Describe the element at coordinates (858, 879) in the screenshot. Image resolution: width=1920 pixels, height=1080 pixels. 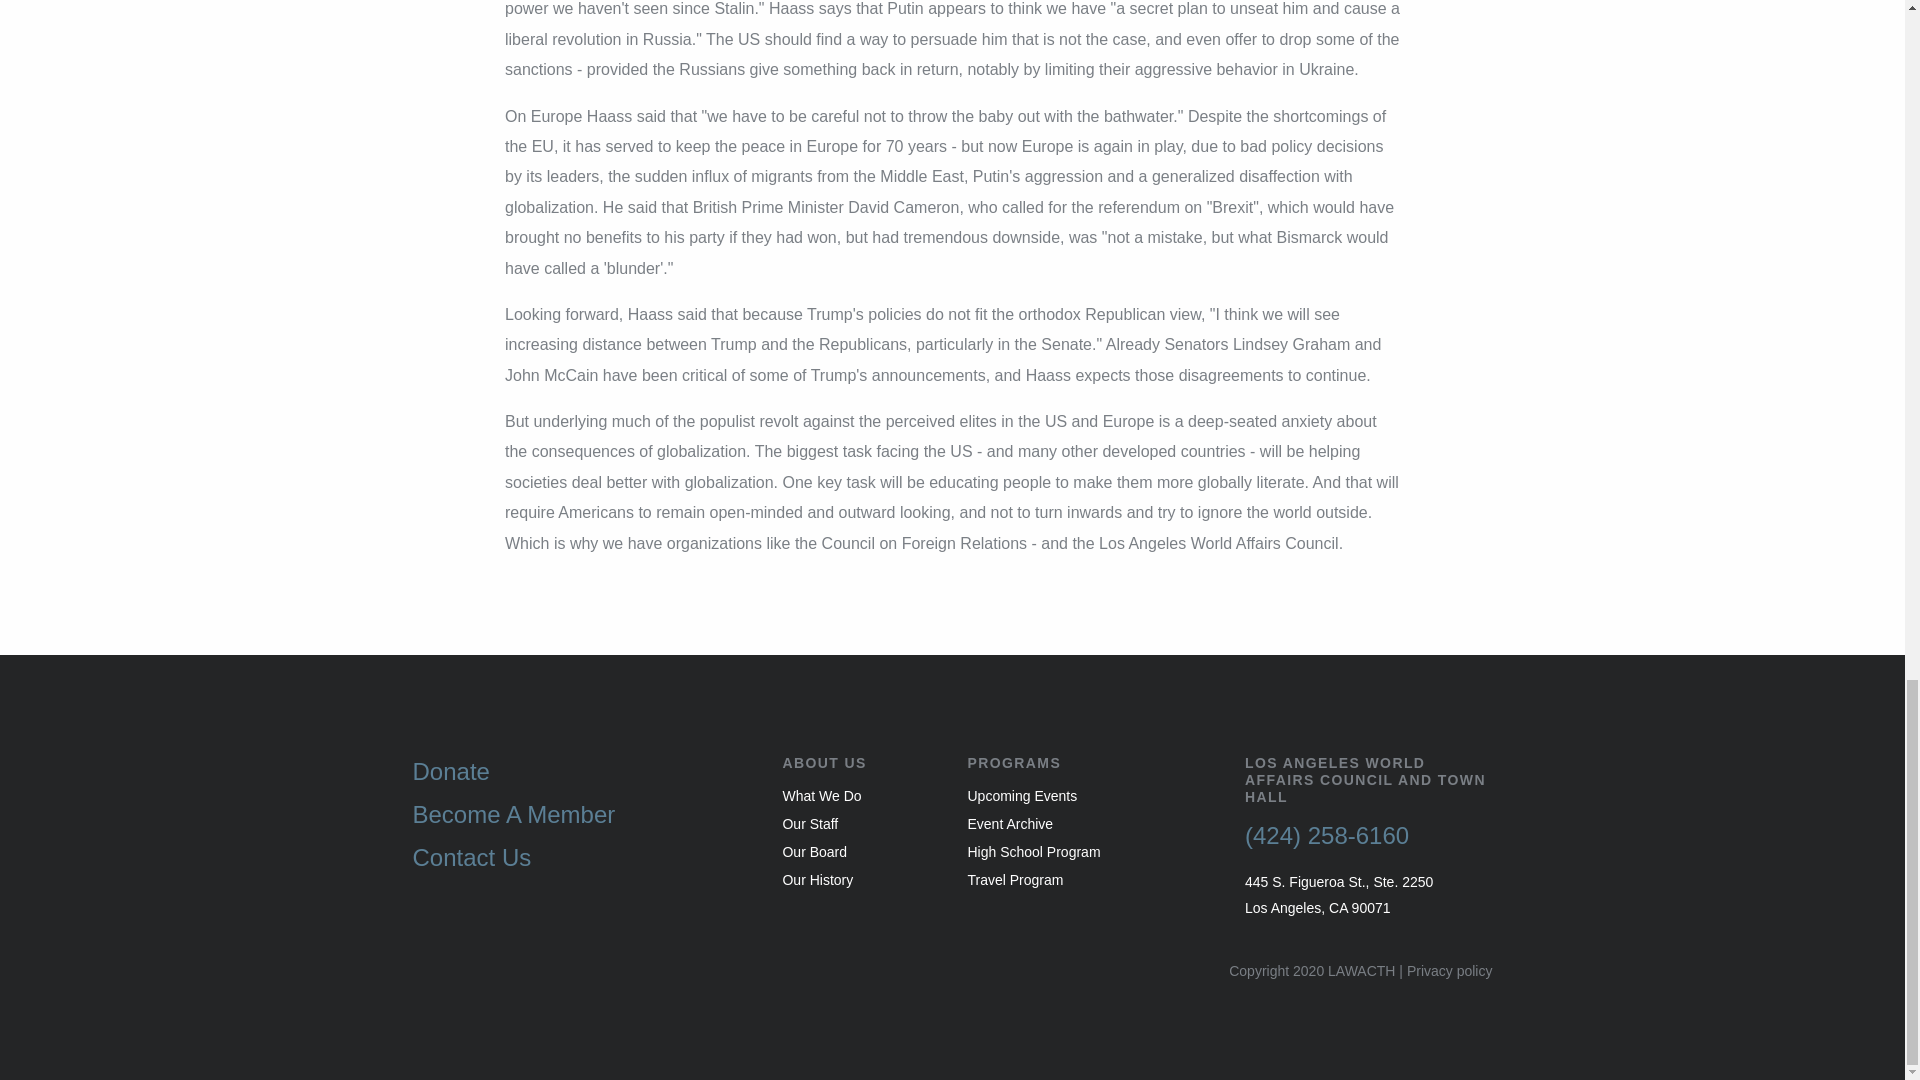
I see `Our History` at that location.